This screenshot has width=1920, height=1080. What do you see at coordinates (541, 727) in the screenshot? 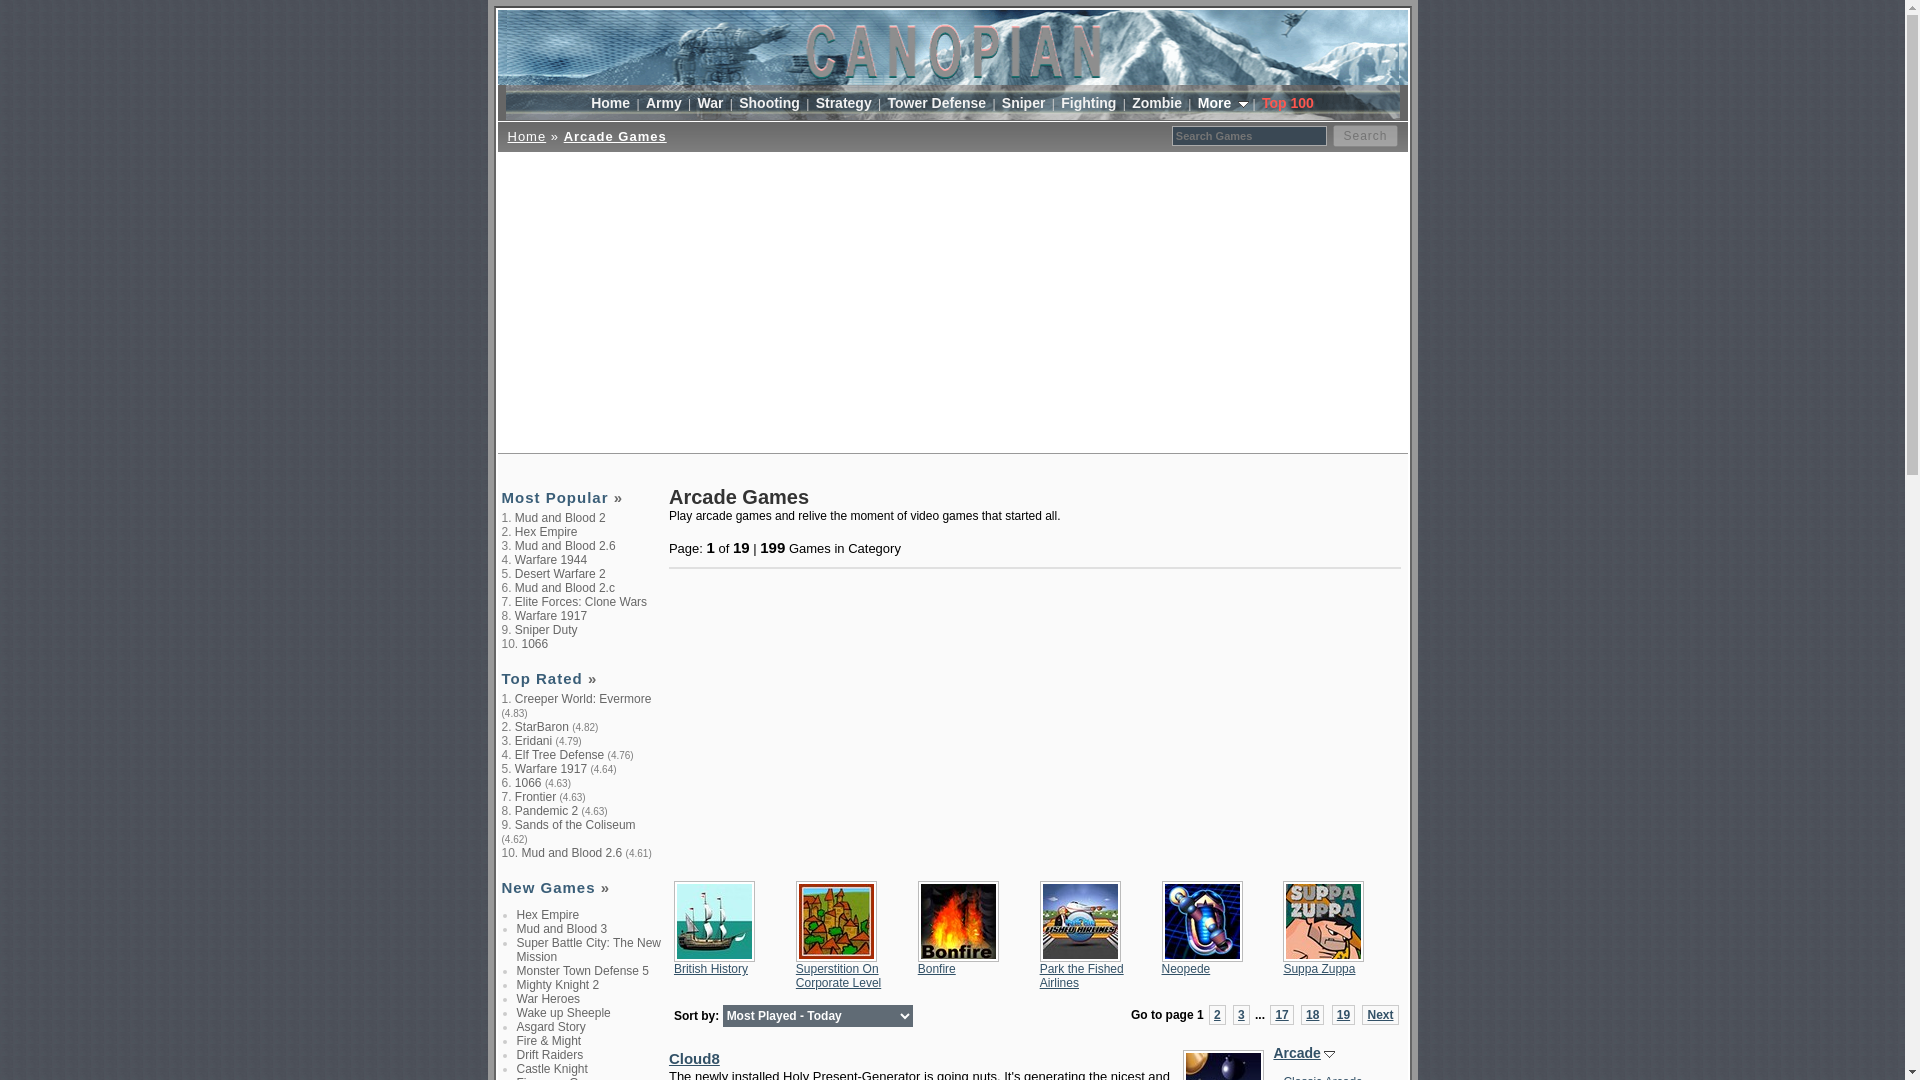
I see `StarBaron` at bounding box center [541, 727].